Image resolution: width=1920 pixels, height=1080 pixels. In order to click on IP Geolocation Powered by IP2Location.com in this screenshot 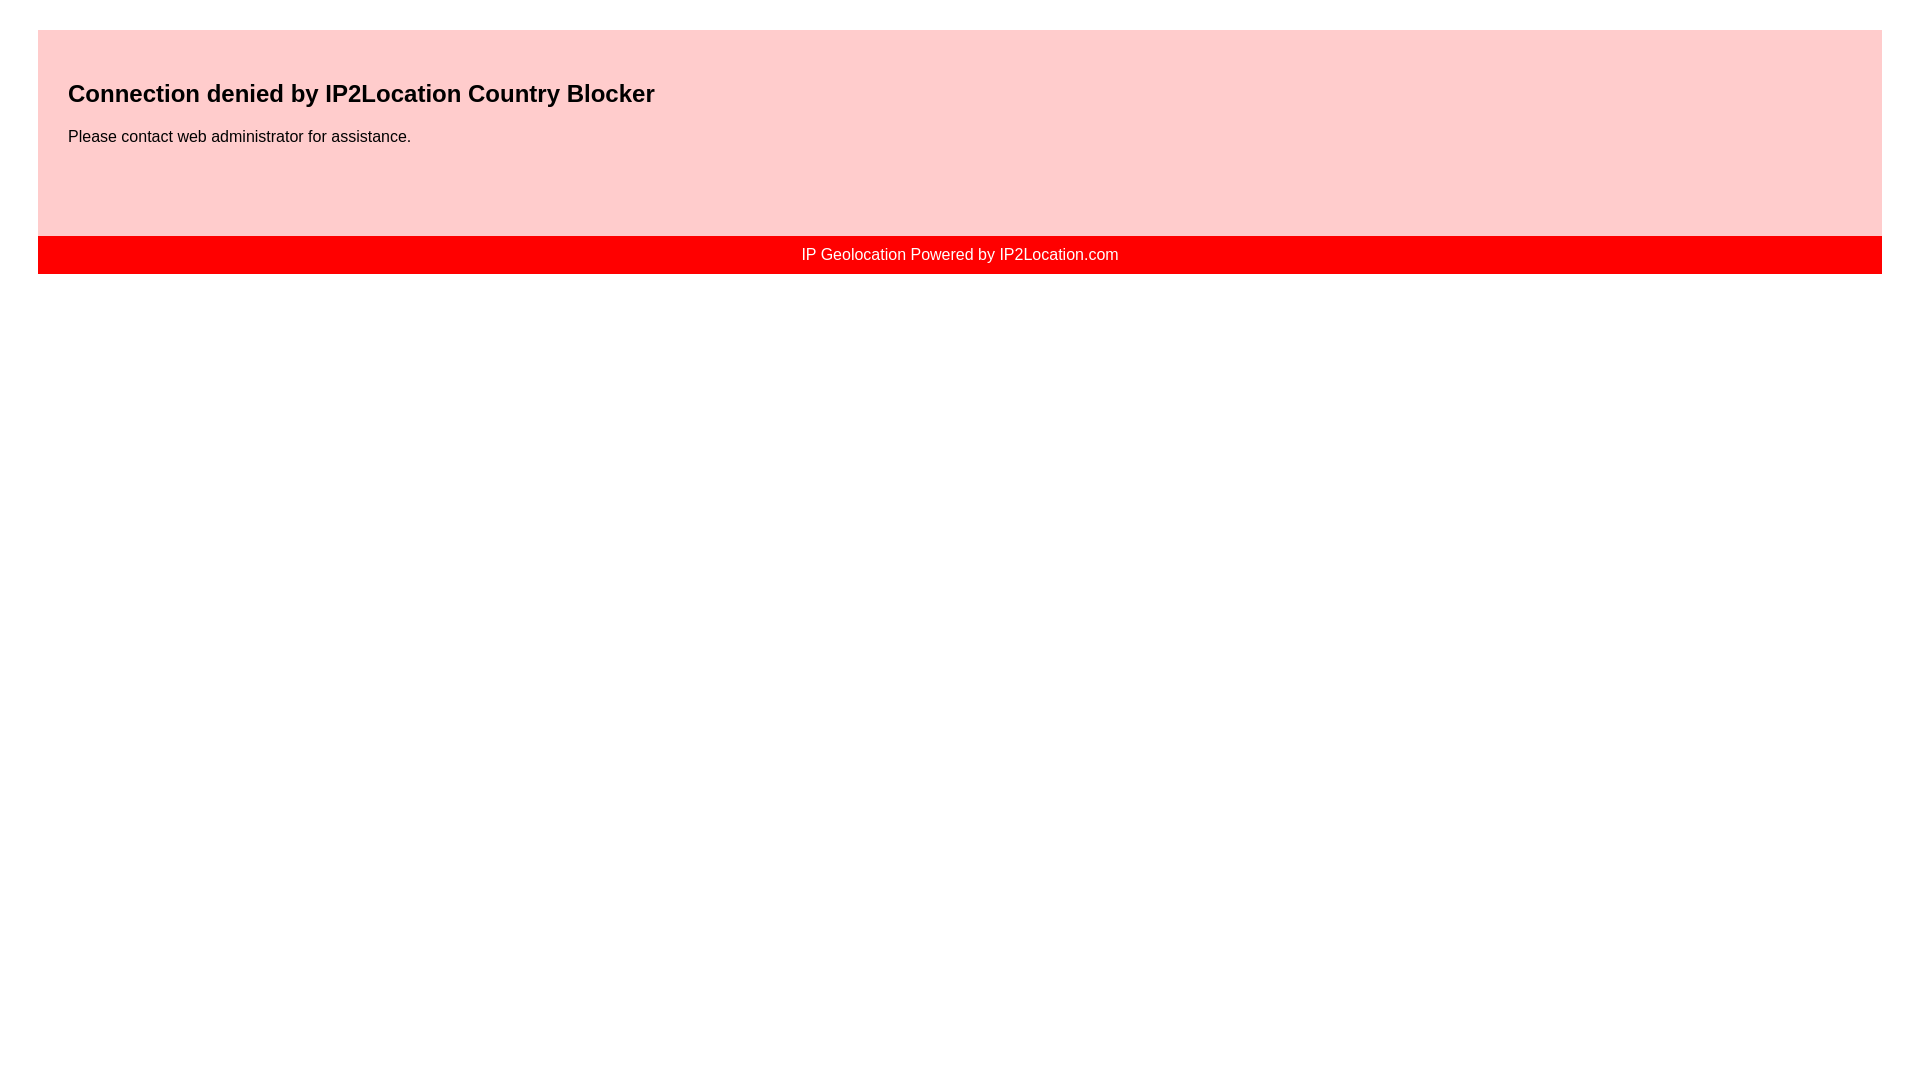, I will do `click(958, 254)`.